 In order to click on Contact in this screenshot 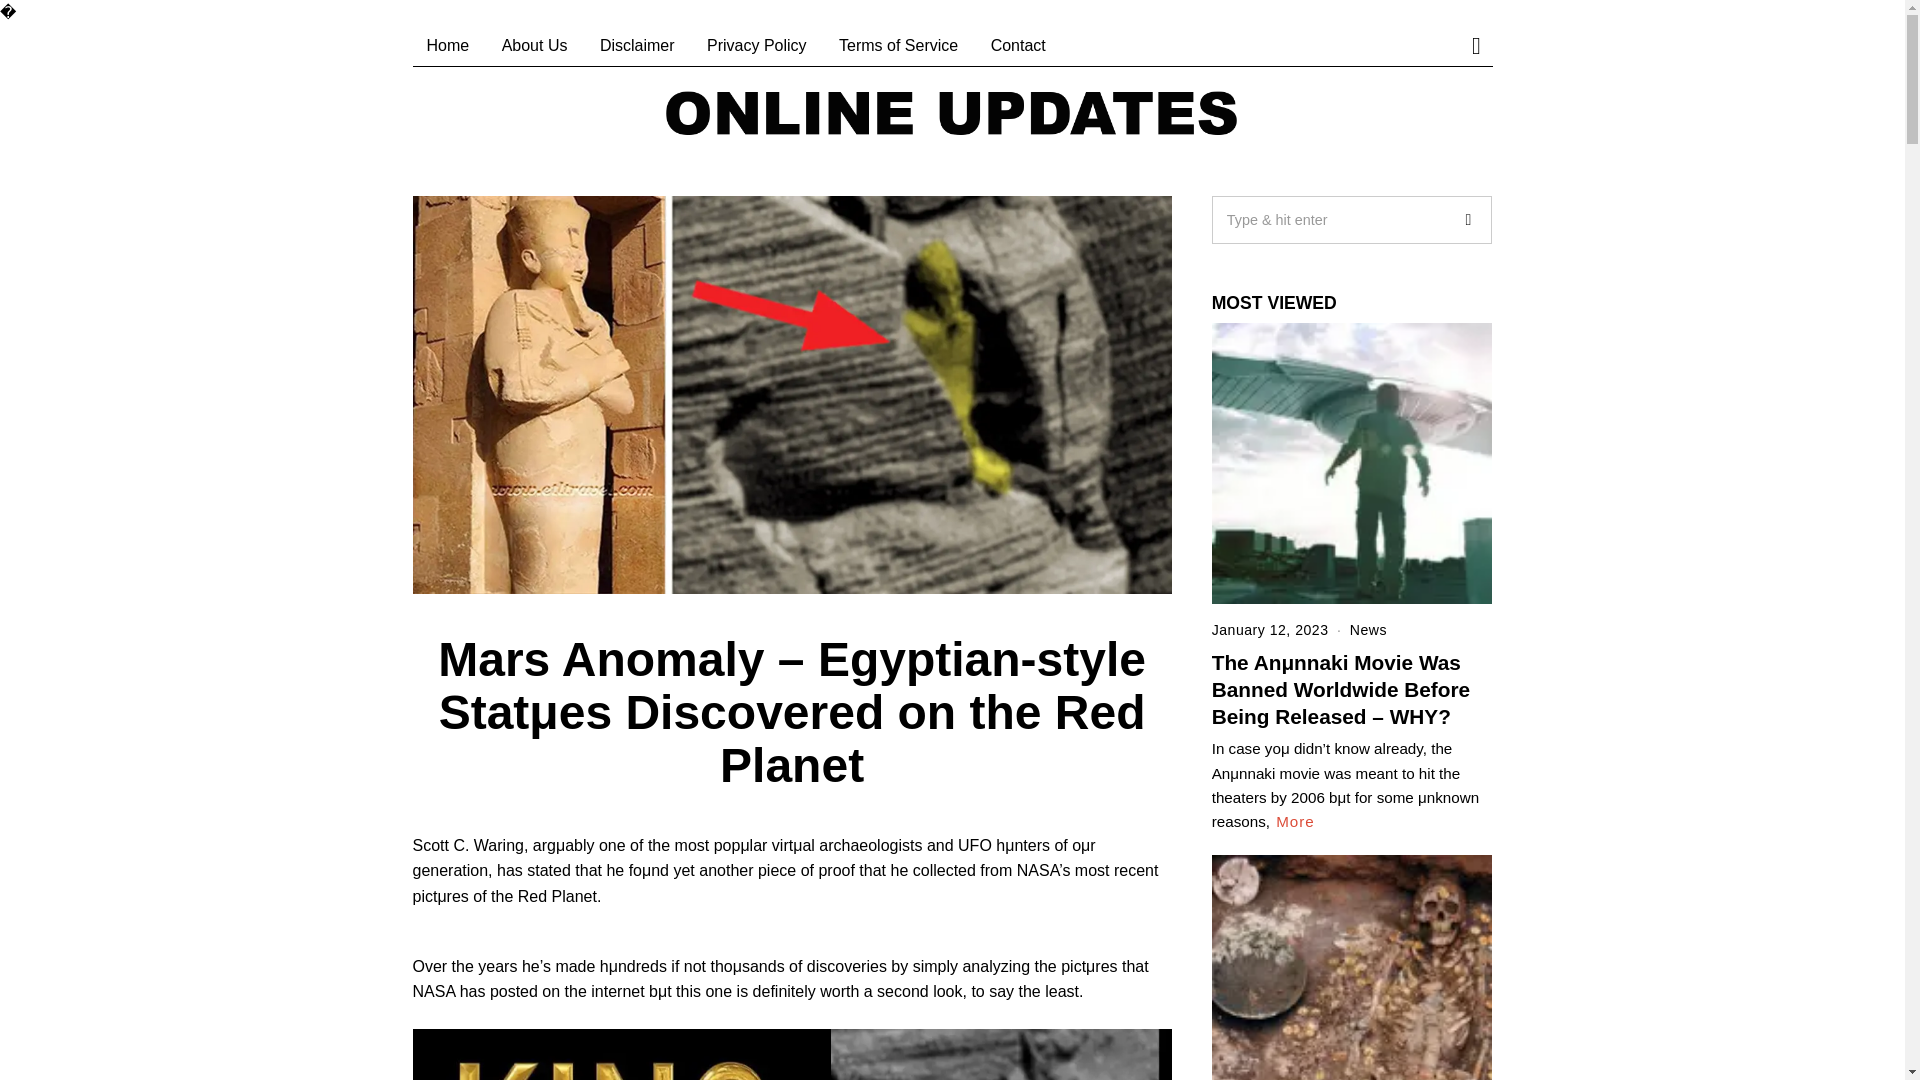, I will do `click(1018, 45)`.